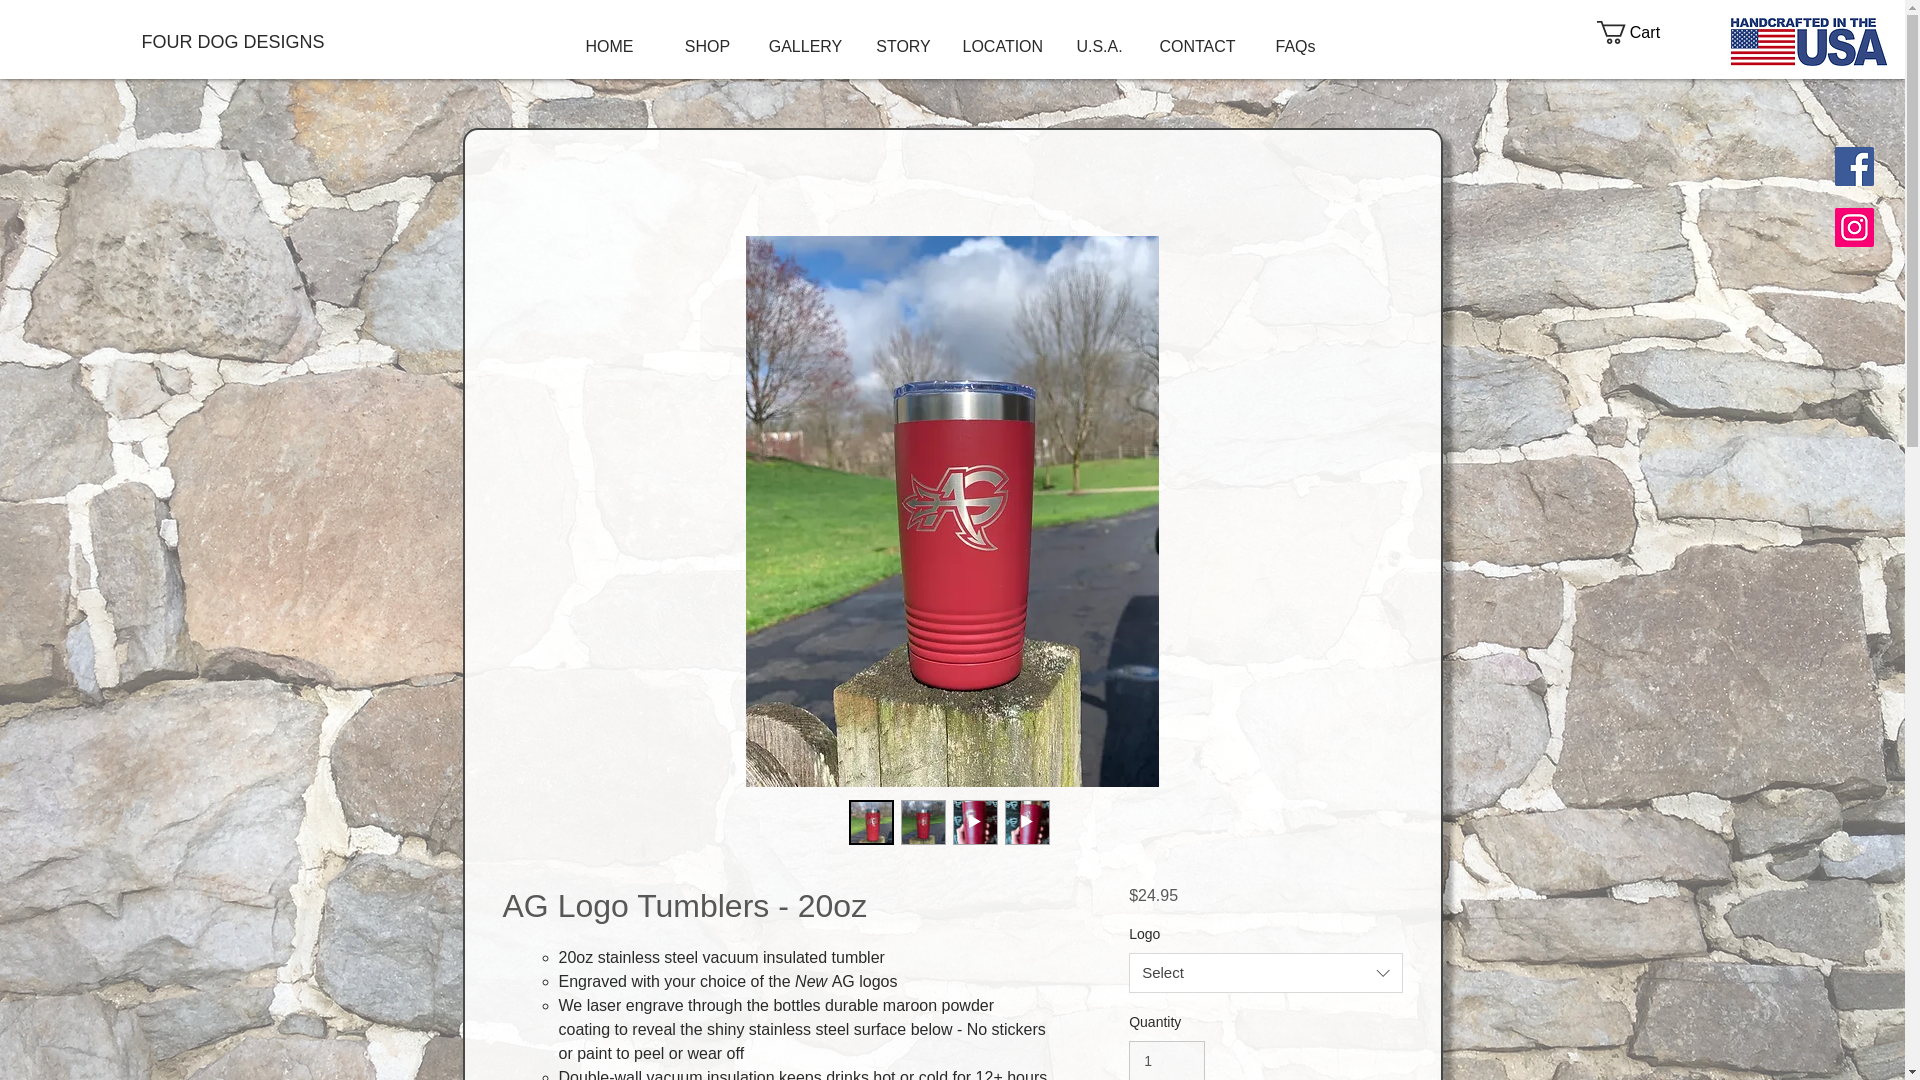 The height and width of the screenshot is (1080, 1920). What do you see at coordinates (1166, 1060) in the screenshot?
I see `1` at bounding box center [1166, 1060].